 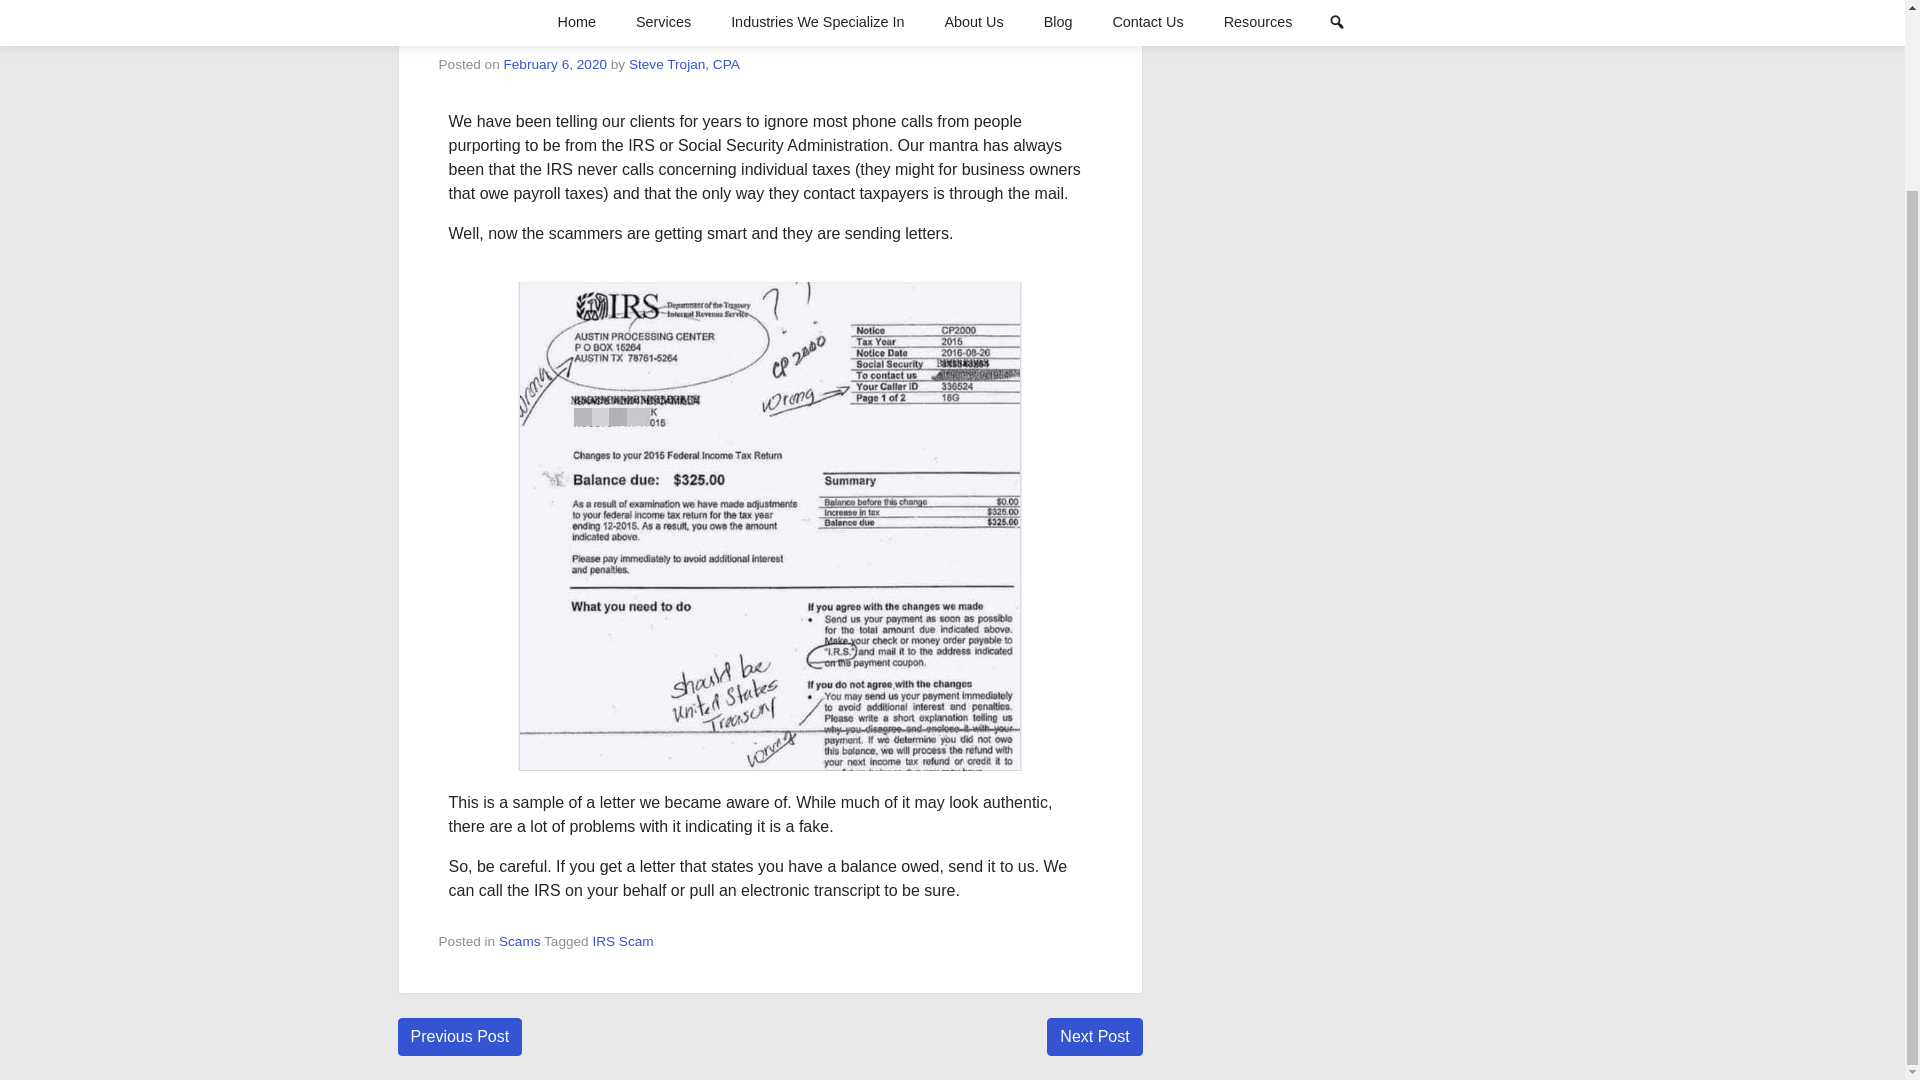 What do you see at coordinates (622, 942) in the screenshot?
I see `IRS Scam` at bounding box center [622, 942].